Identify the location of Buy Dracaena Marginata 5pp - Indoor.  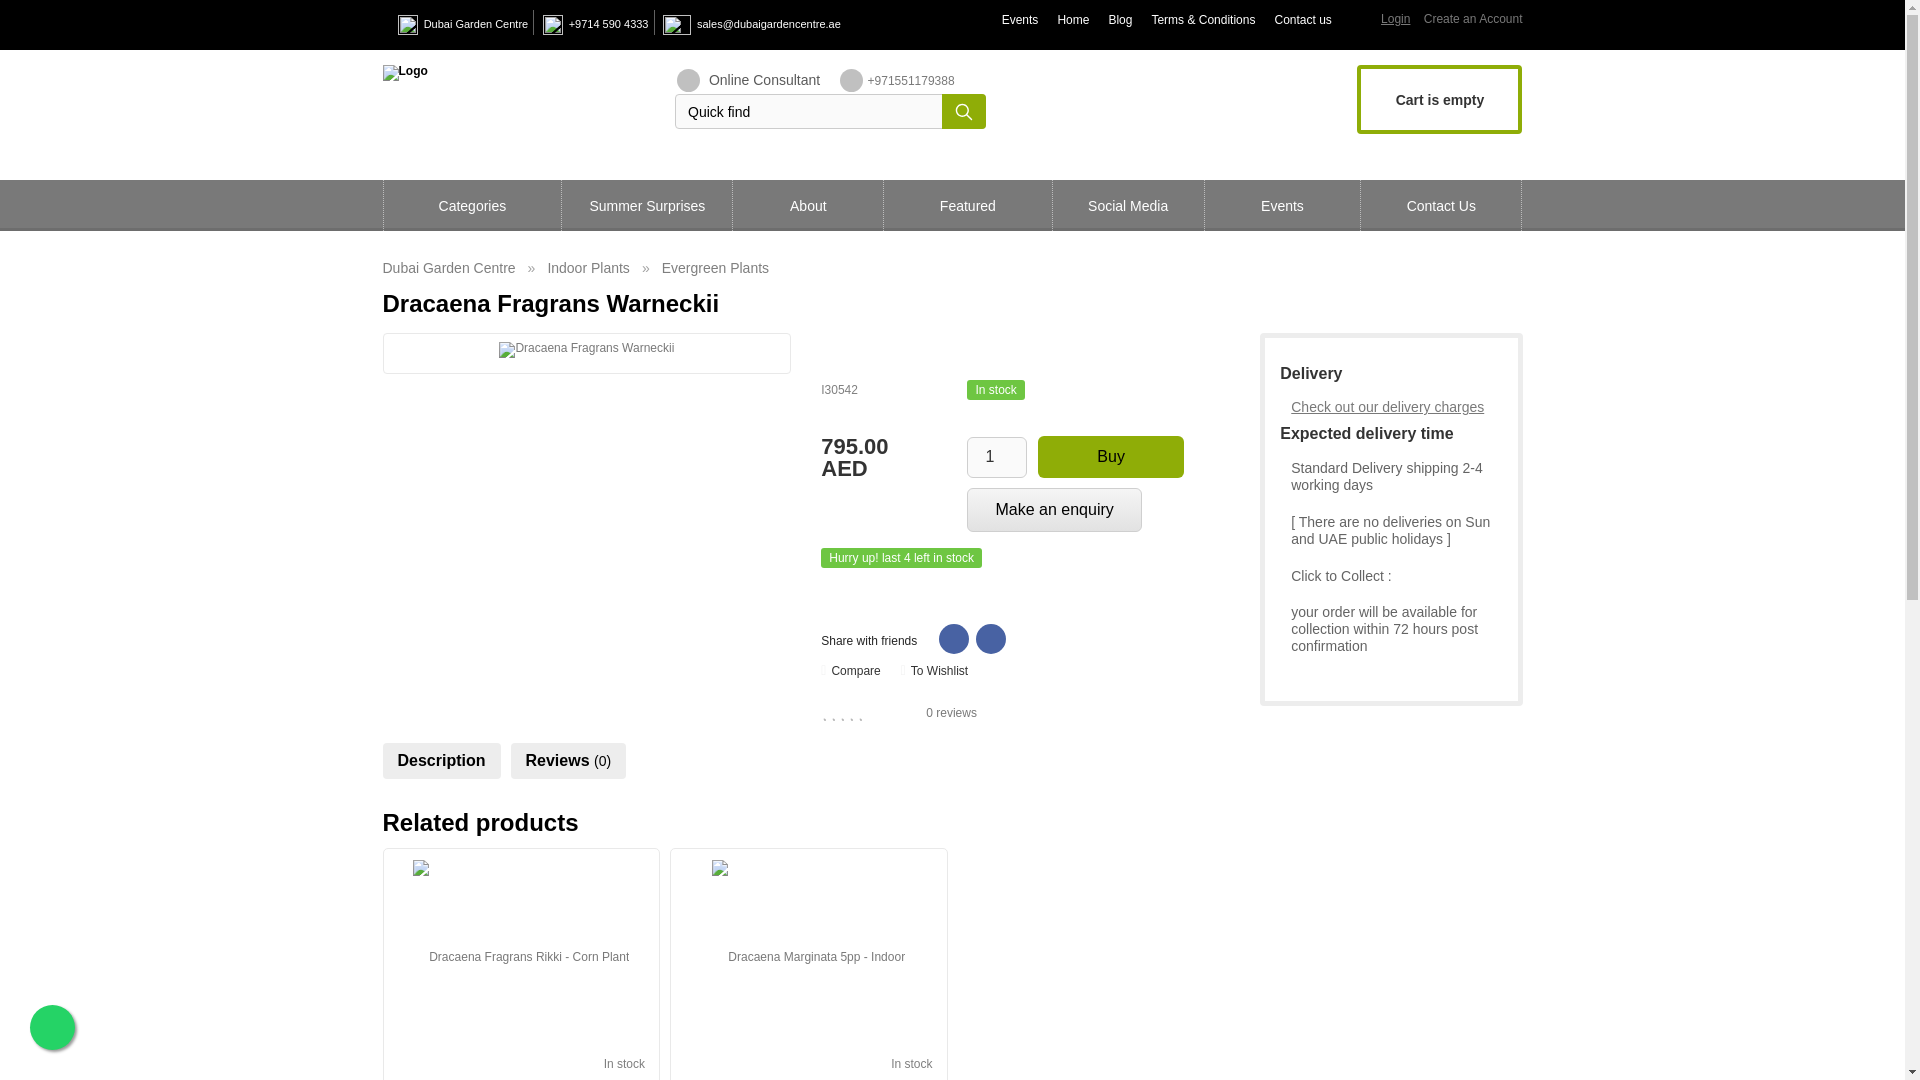
(808, 956).